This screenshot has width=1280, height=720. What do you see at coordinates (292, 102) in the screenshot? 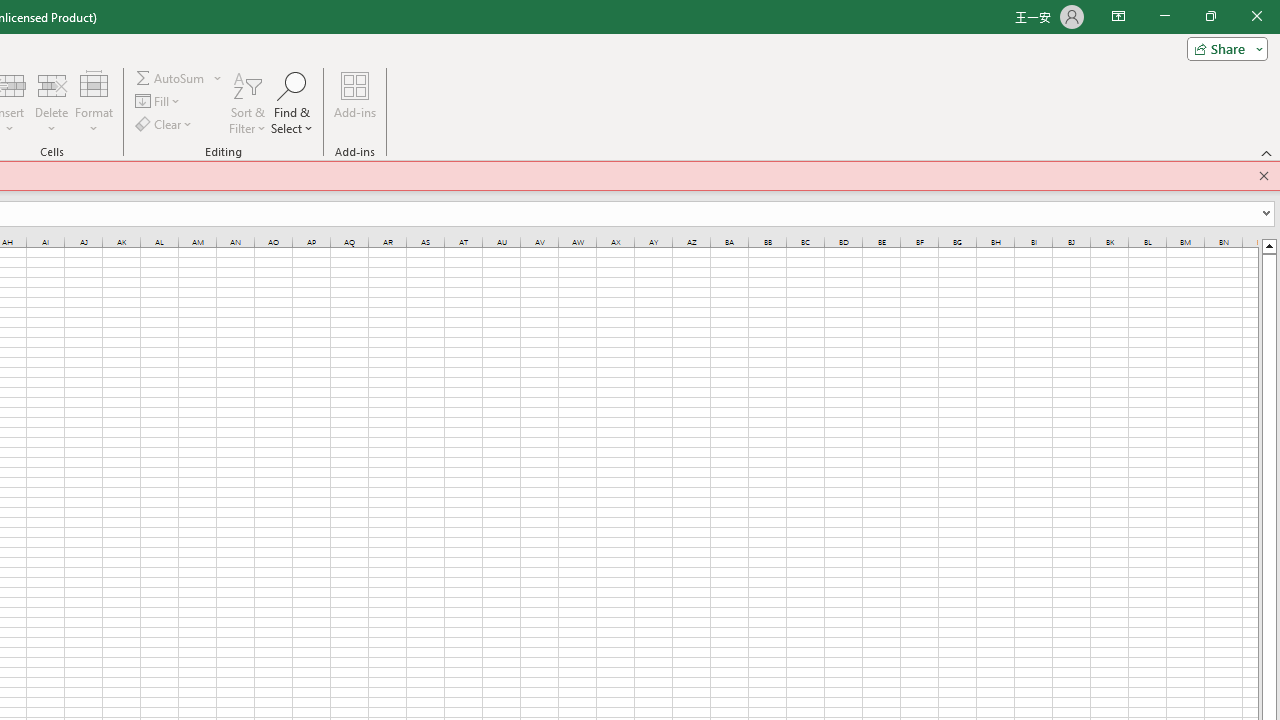
I see `Find & Select` at bounding box center [292, 102].